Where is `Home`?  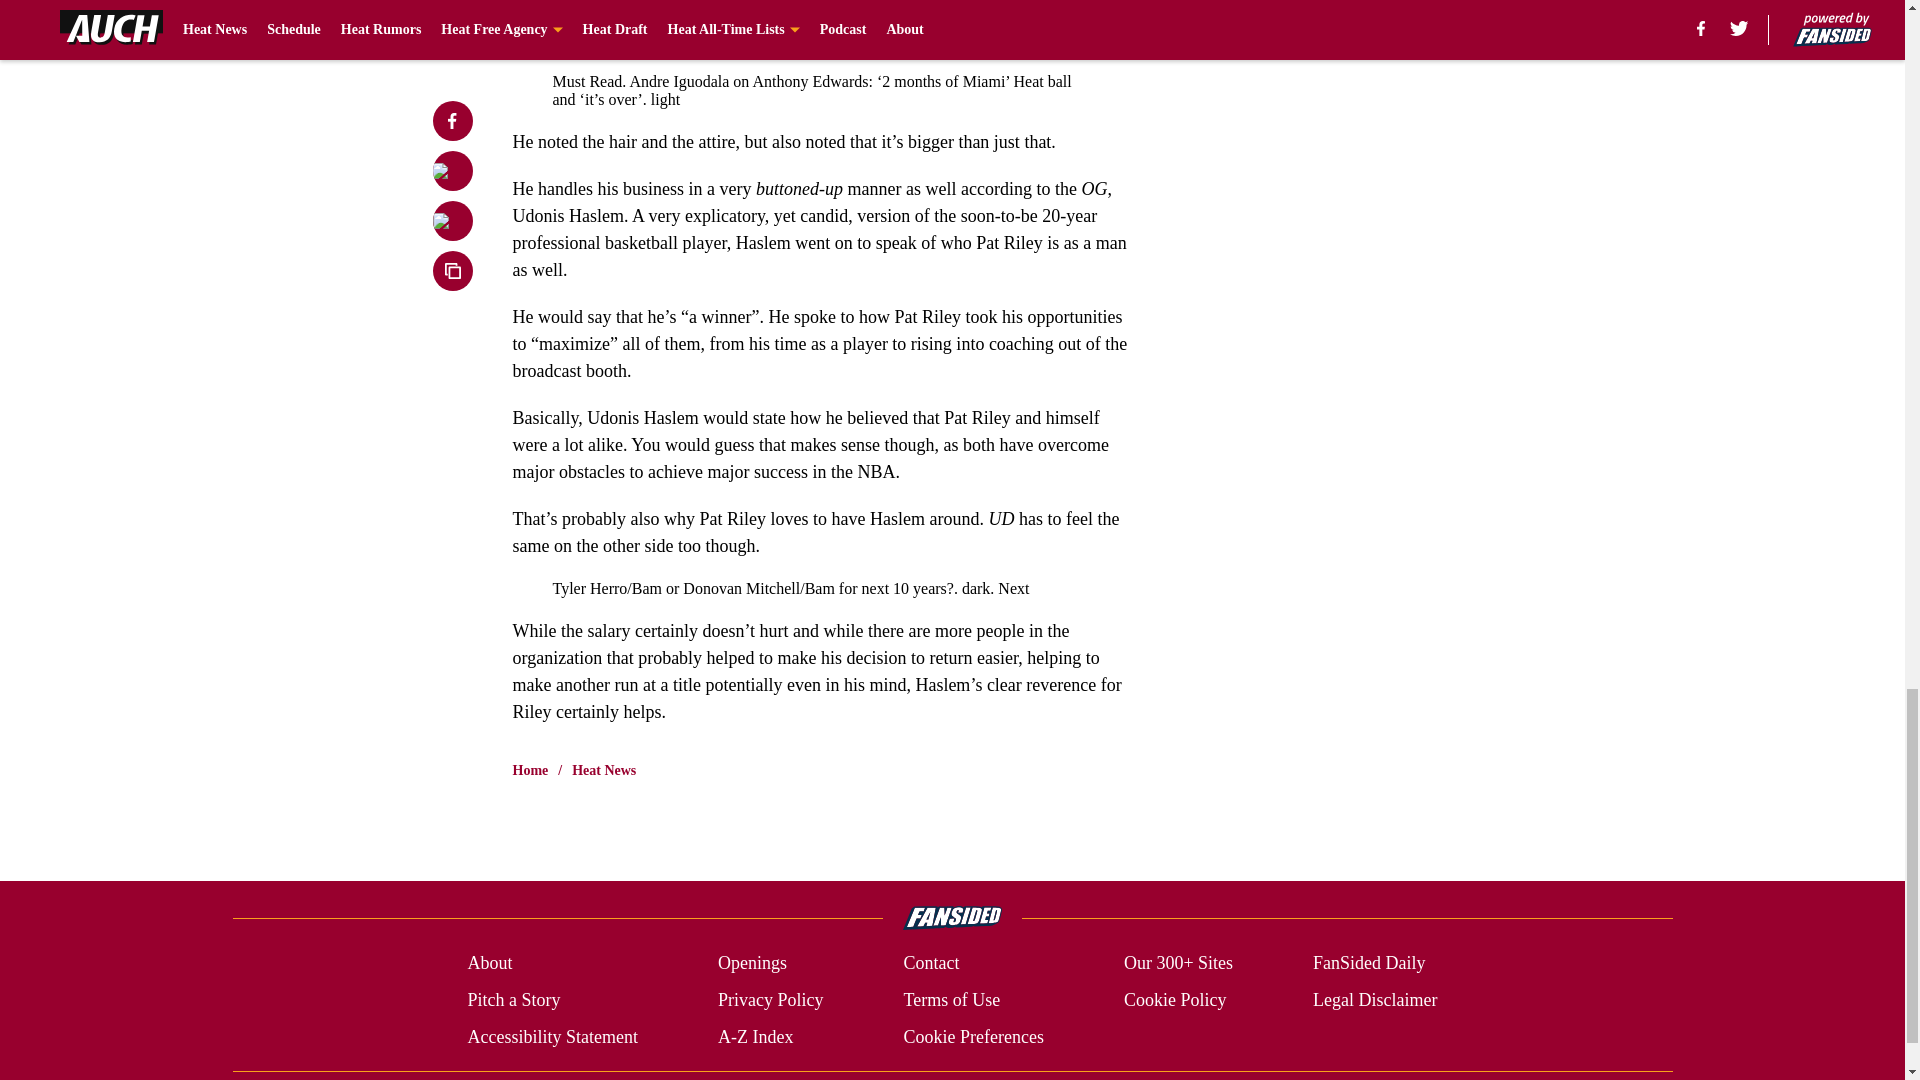 Home is located at coordinates (530, 770).